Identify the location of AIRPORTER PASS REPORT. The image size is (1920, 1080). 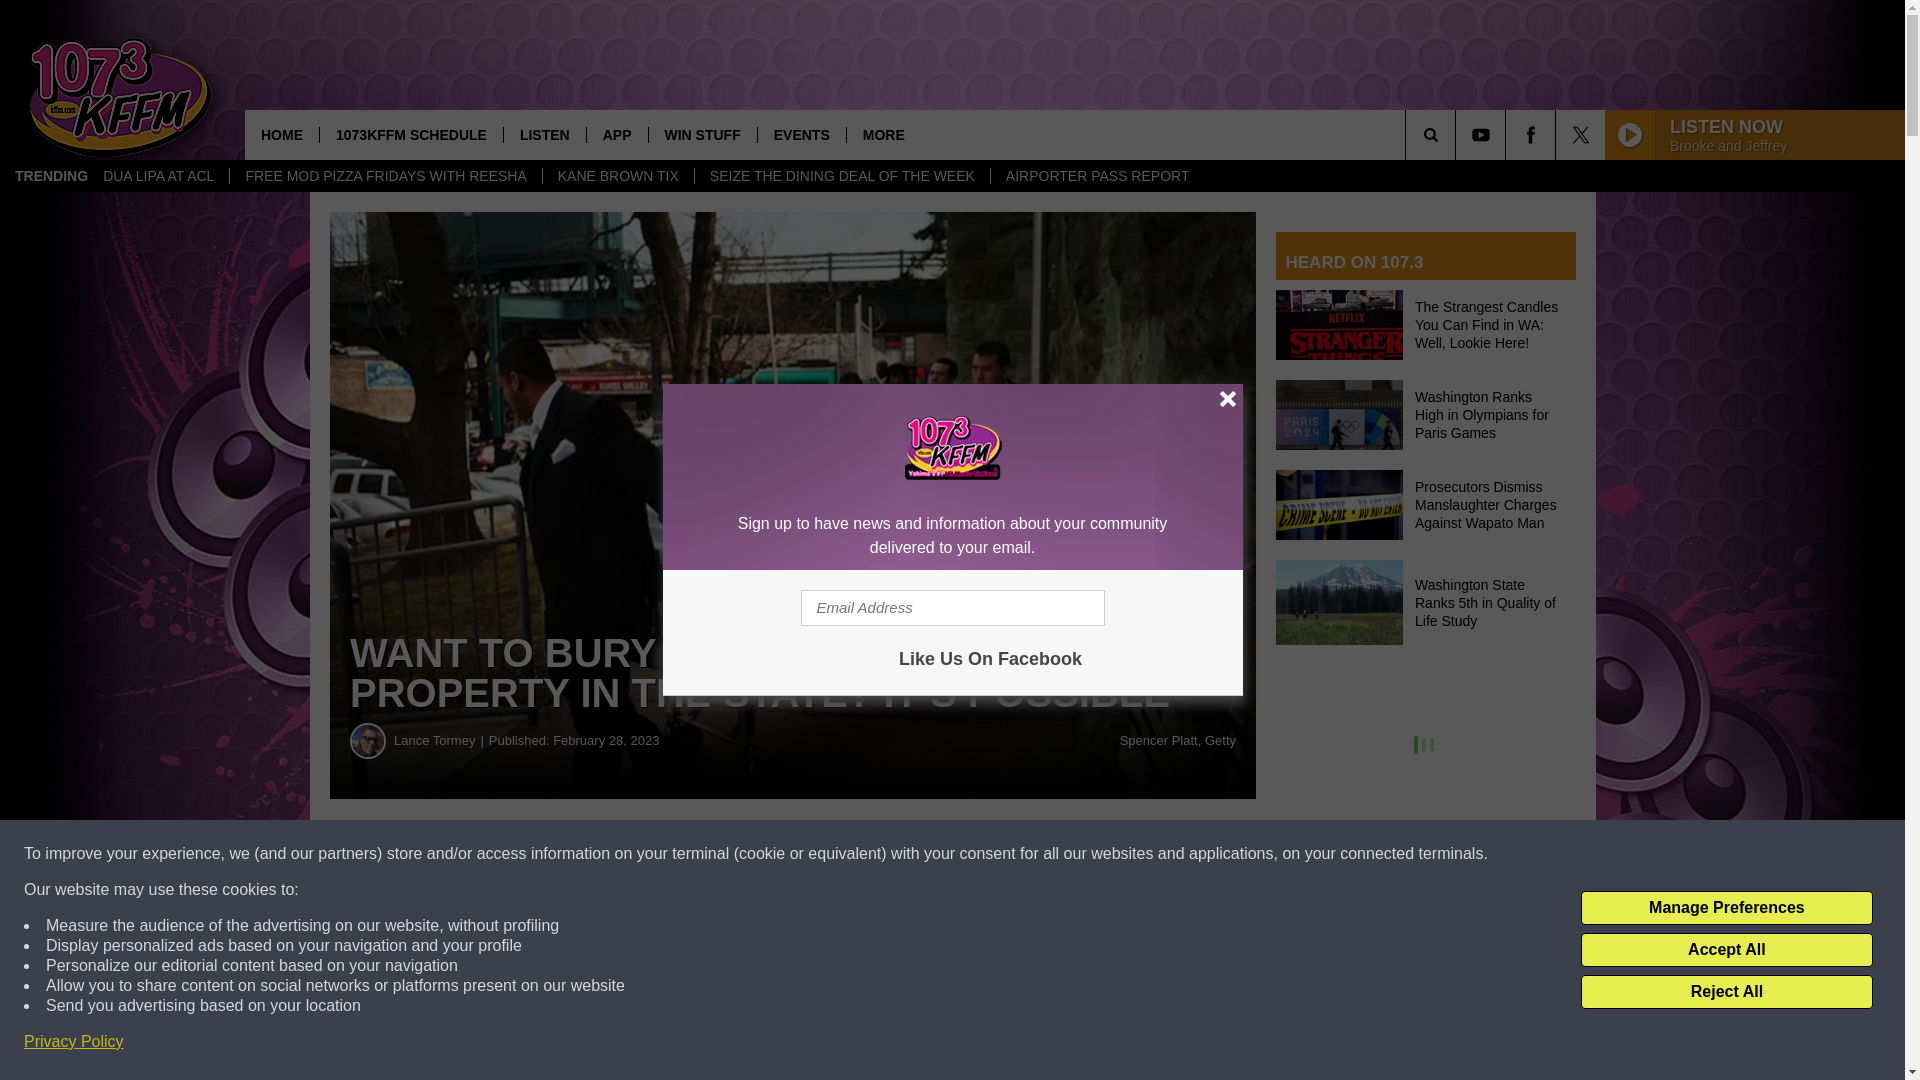
(1098, 176).